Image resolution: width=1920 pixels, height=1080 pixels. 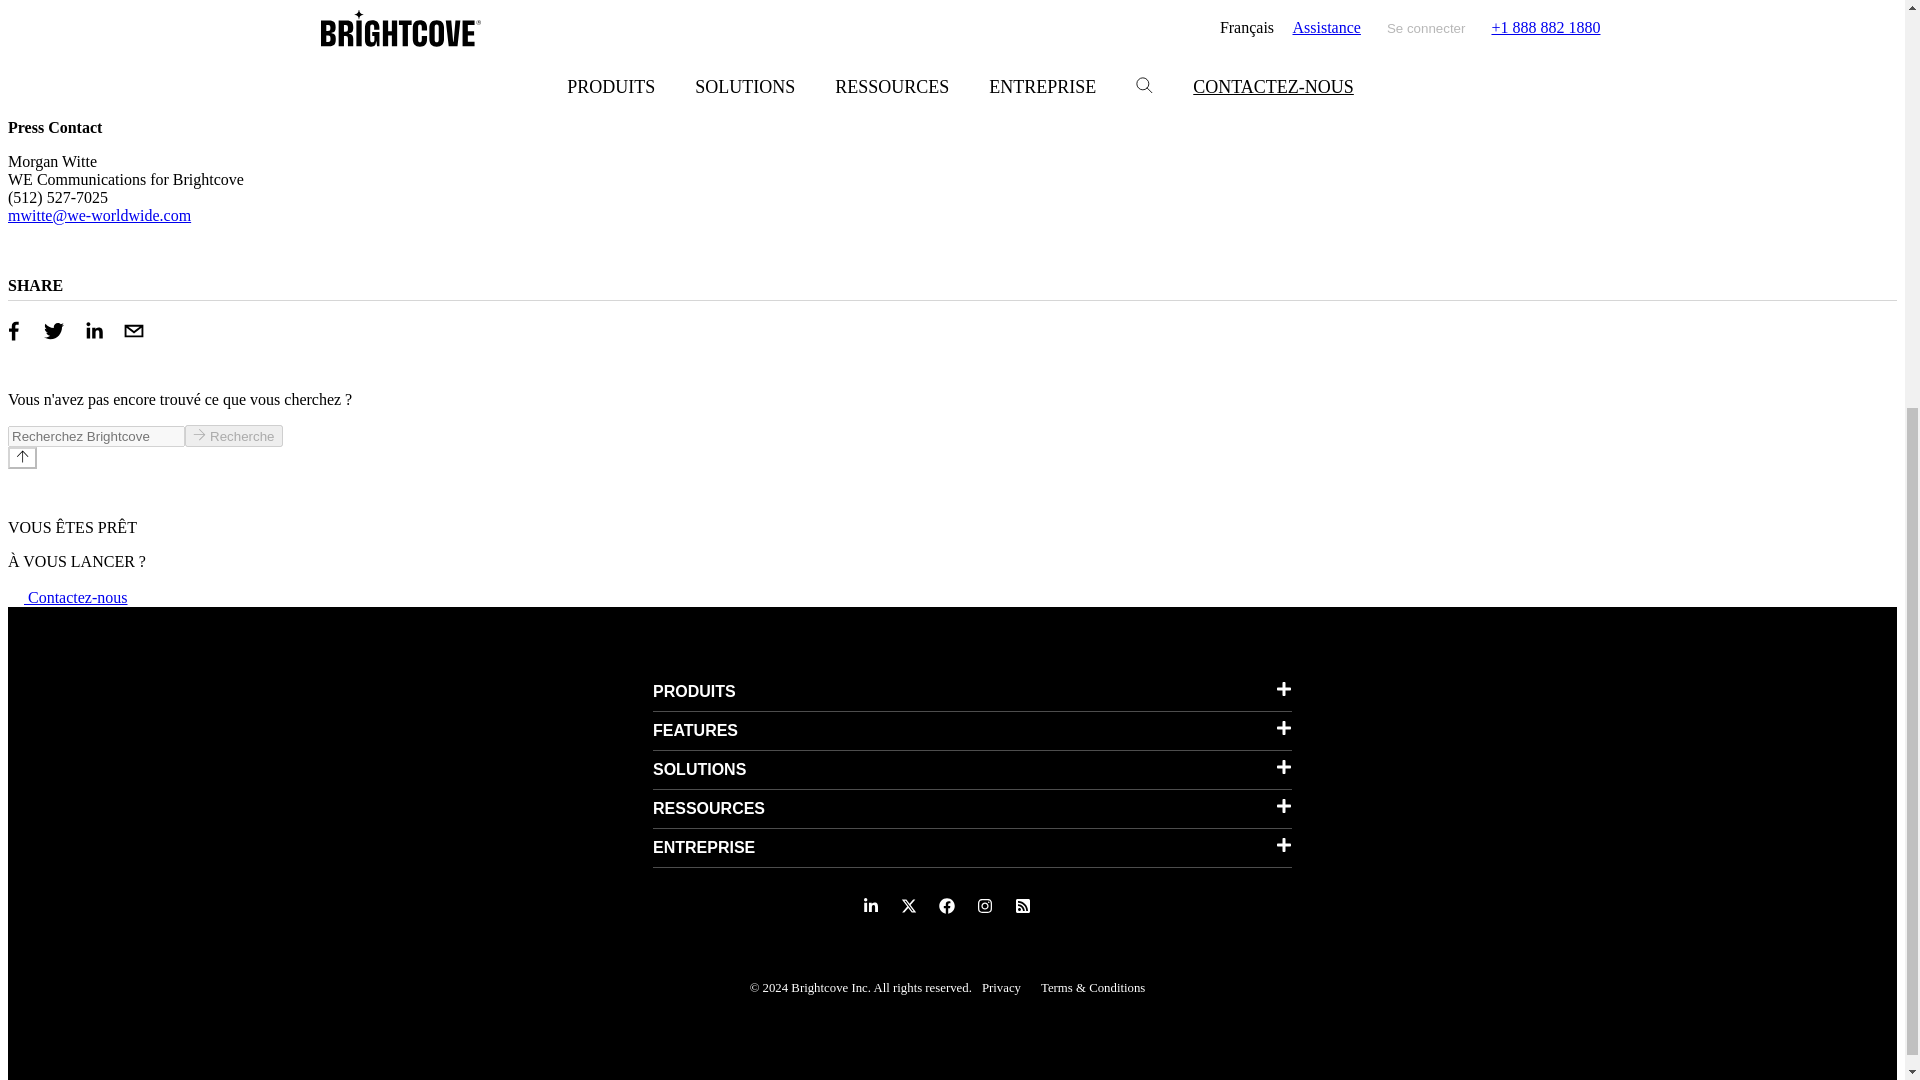 What do you see at coordinates (233, 436) in the screenshot?
I see `Recherche` at bounding box center [233, 436].